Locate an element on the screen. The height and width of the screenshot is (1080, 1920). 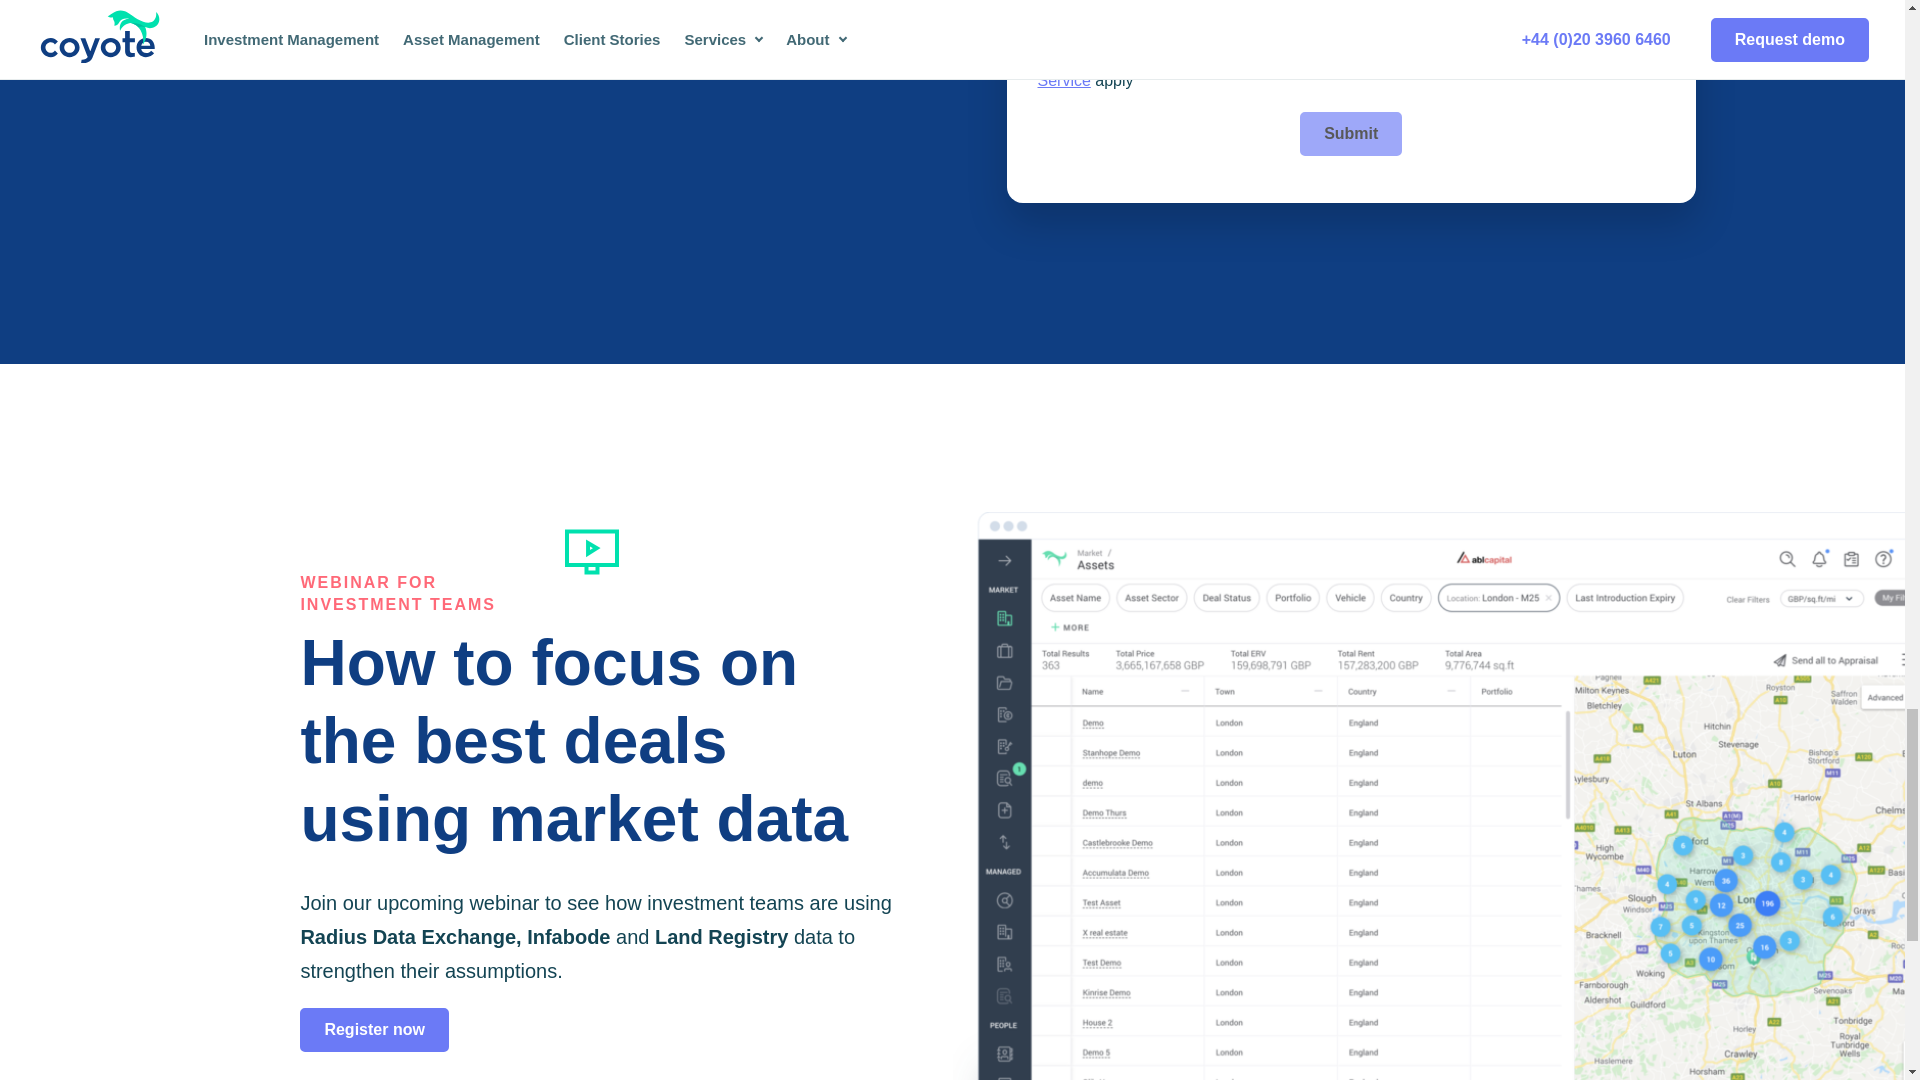
Submit is located at coordinates (1350, 134).